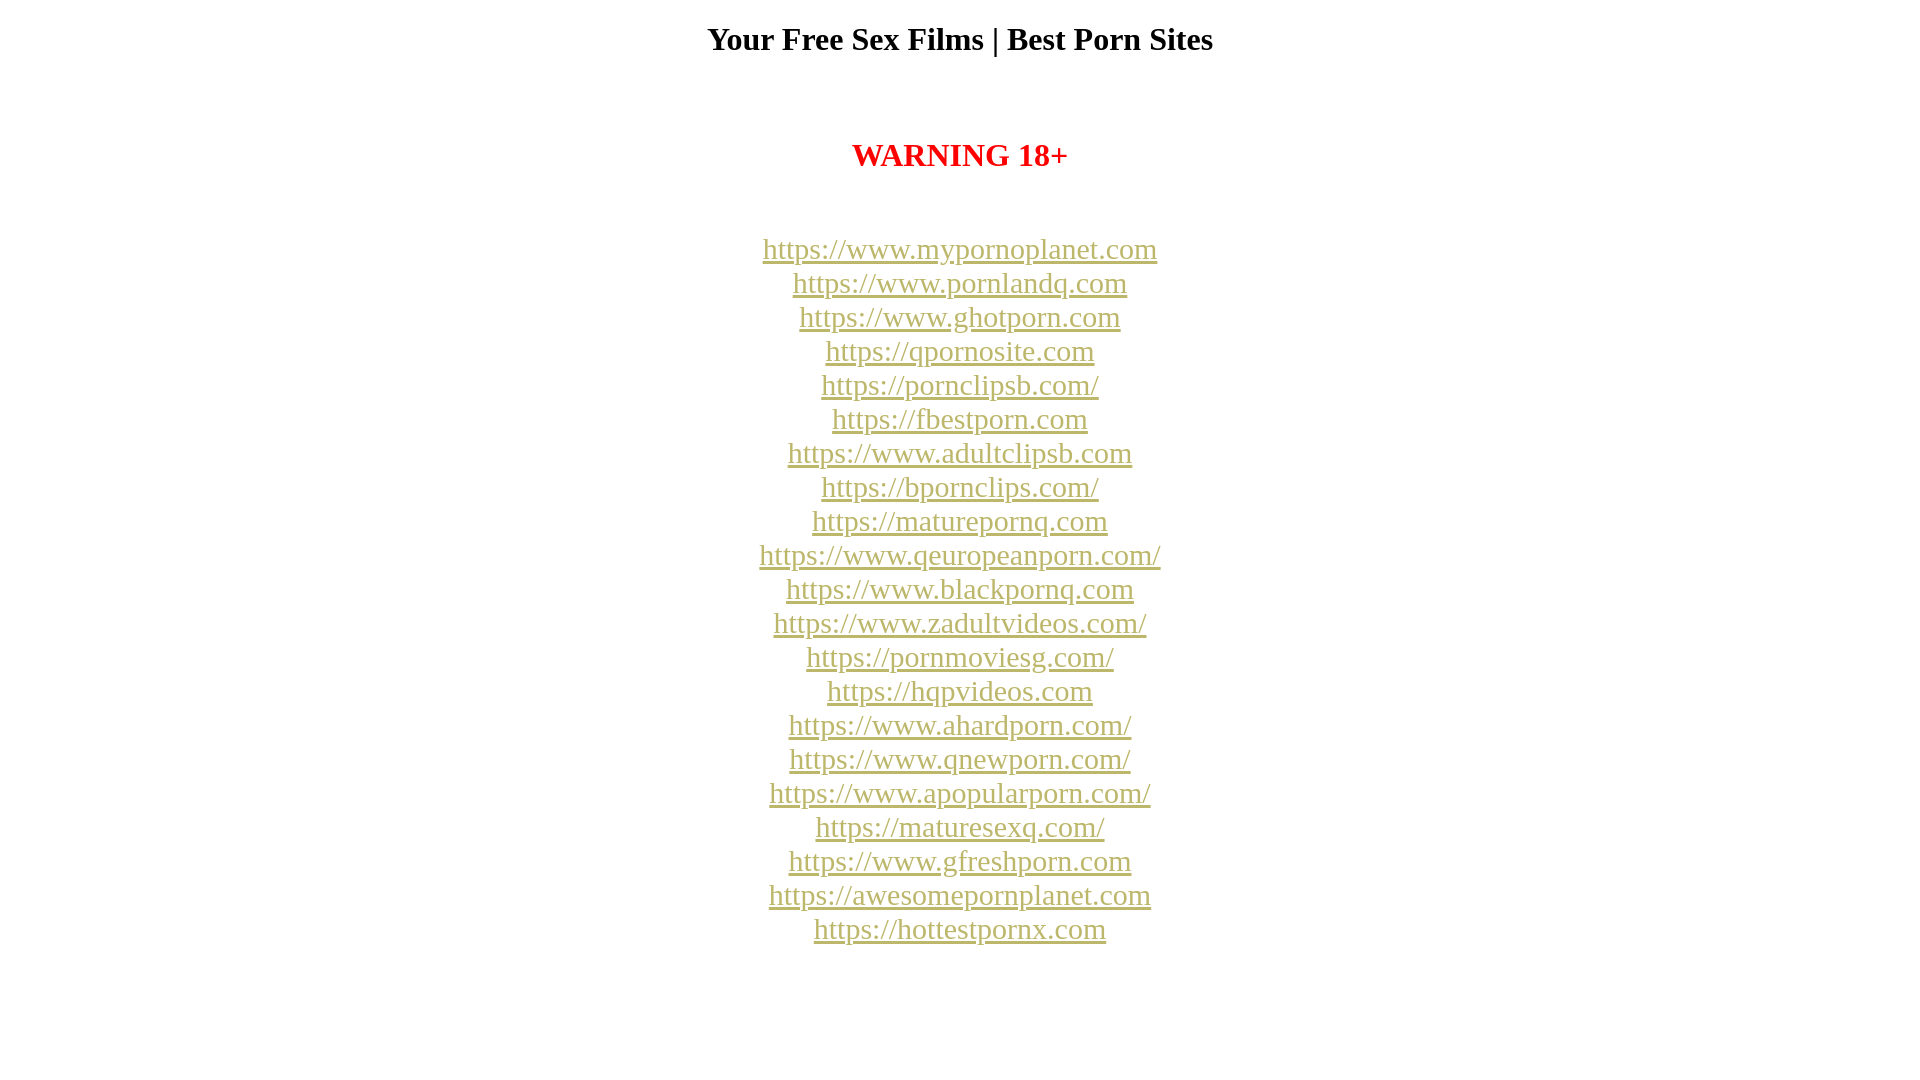 The width and height of the screenshot is (1920, 1080). I want to click on https://www.apopularporn.com/, so click(960, 792).